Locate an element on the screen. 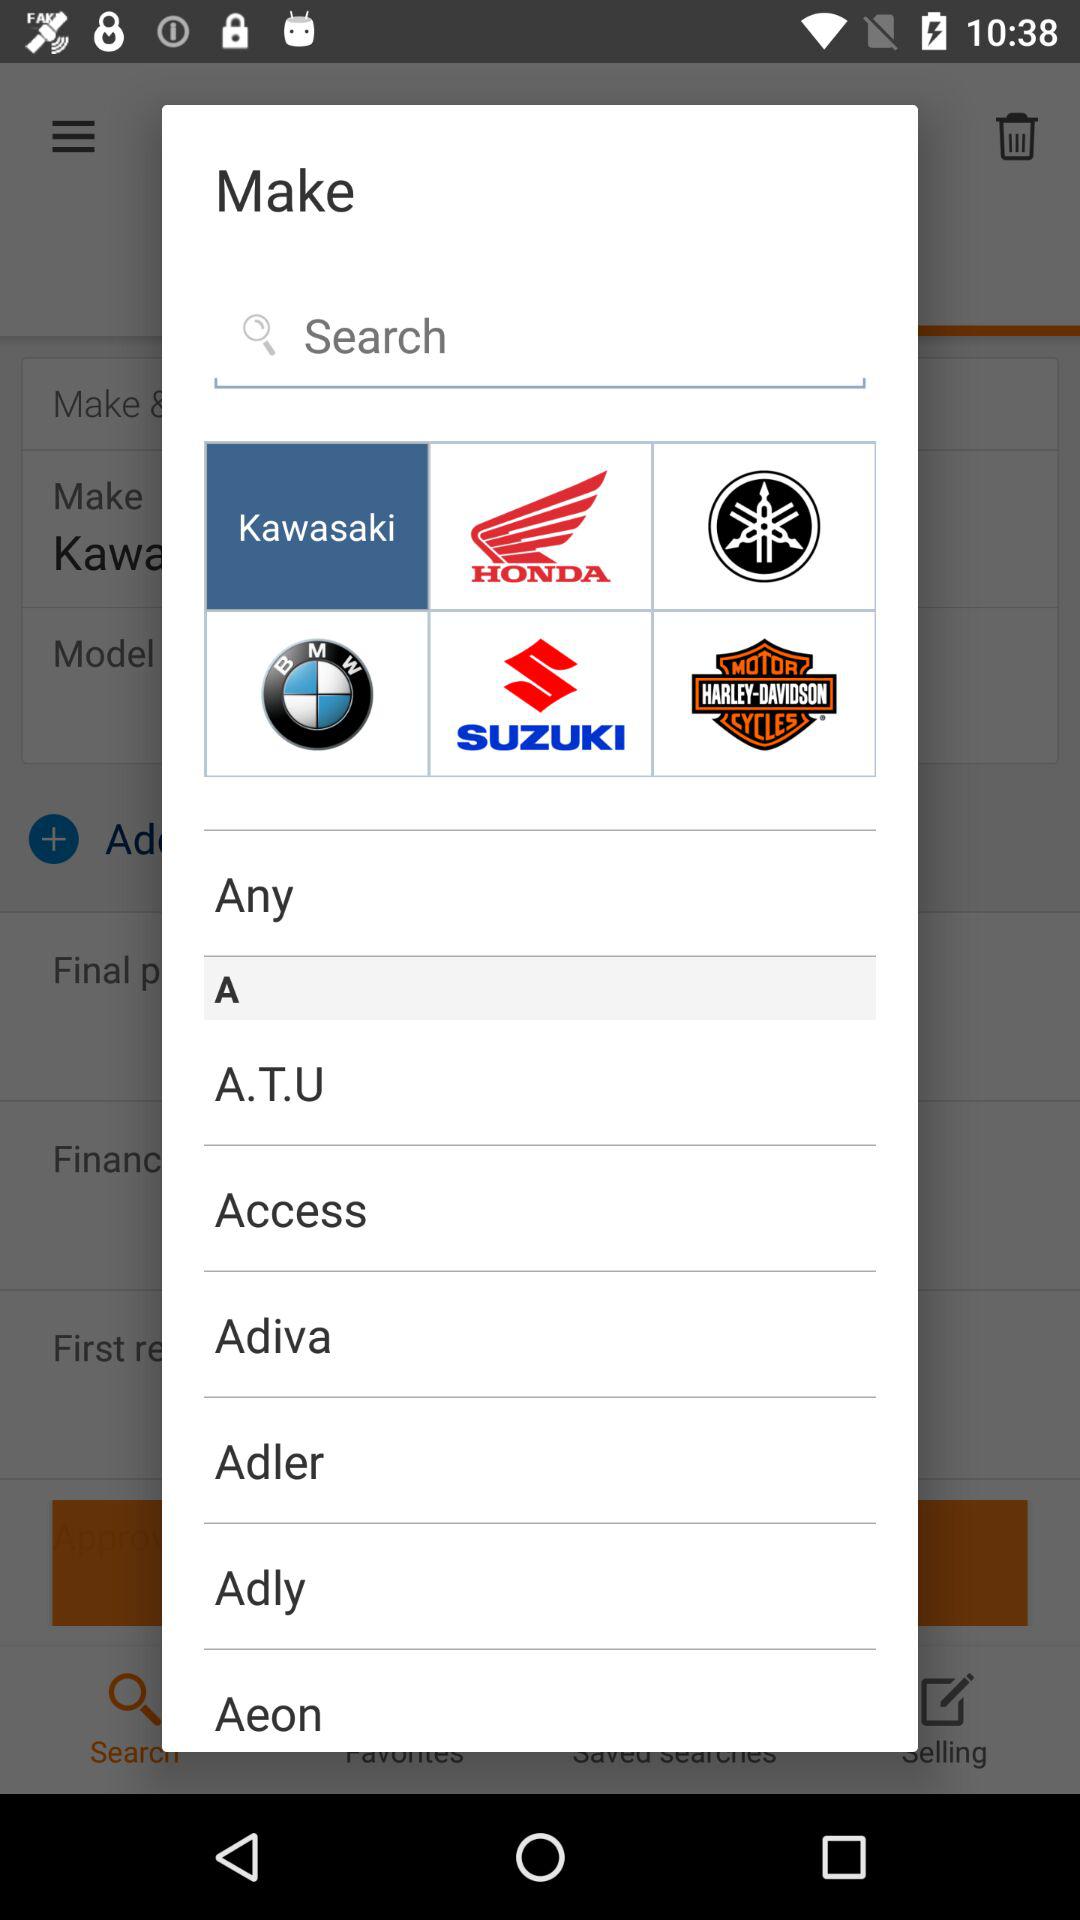 This screenshot has height=1920, width=1080. turn on the icon above the adly icon is located at coordinates (540, 1522).